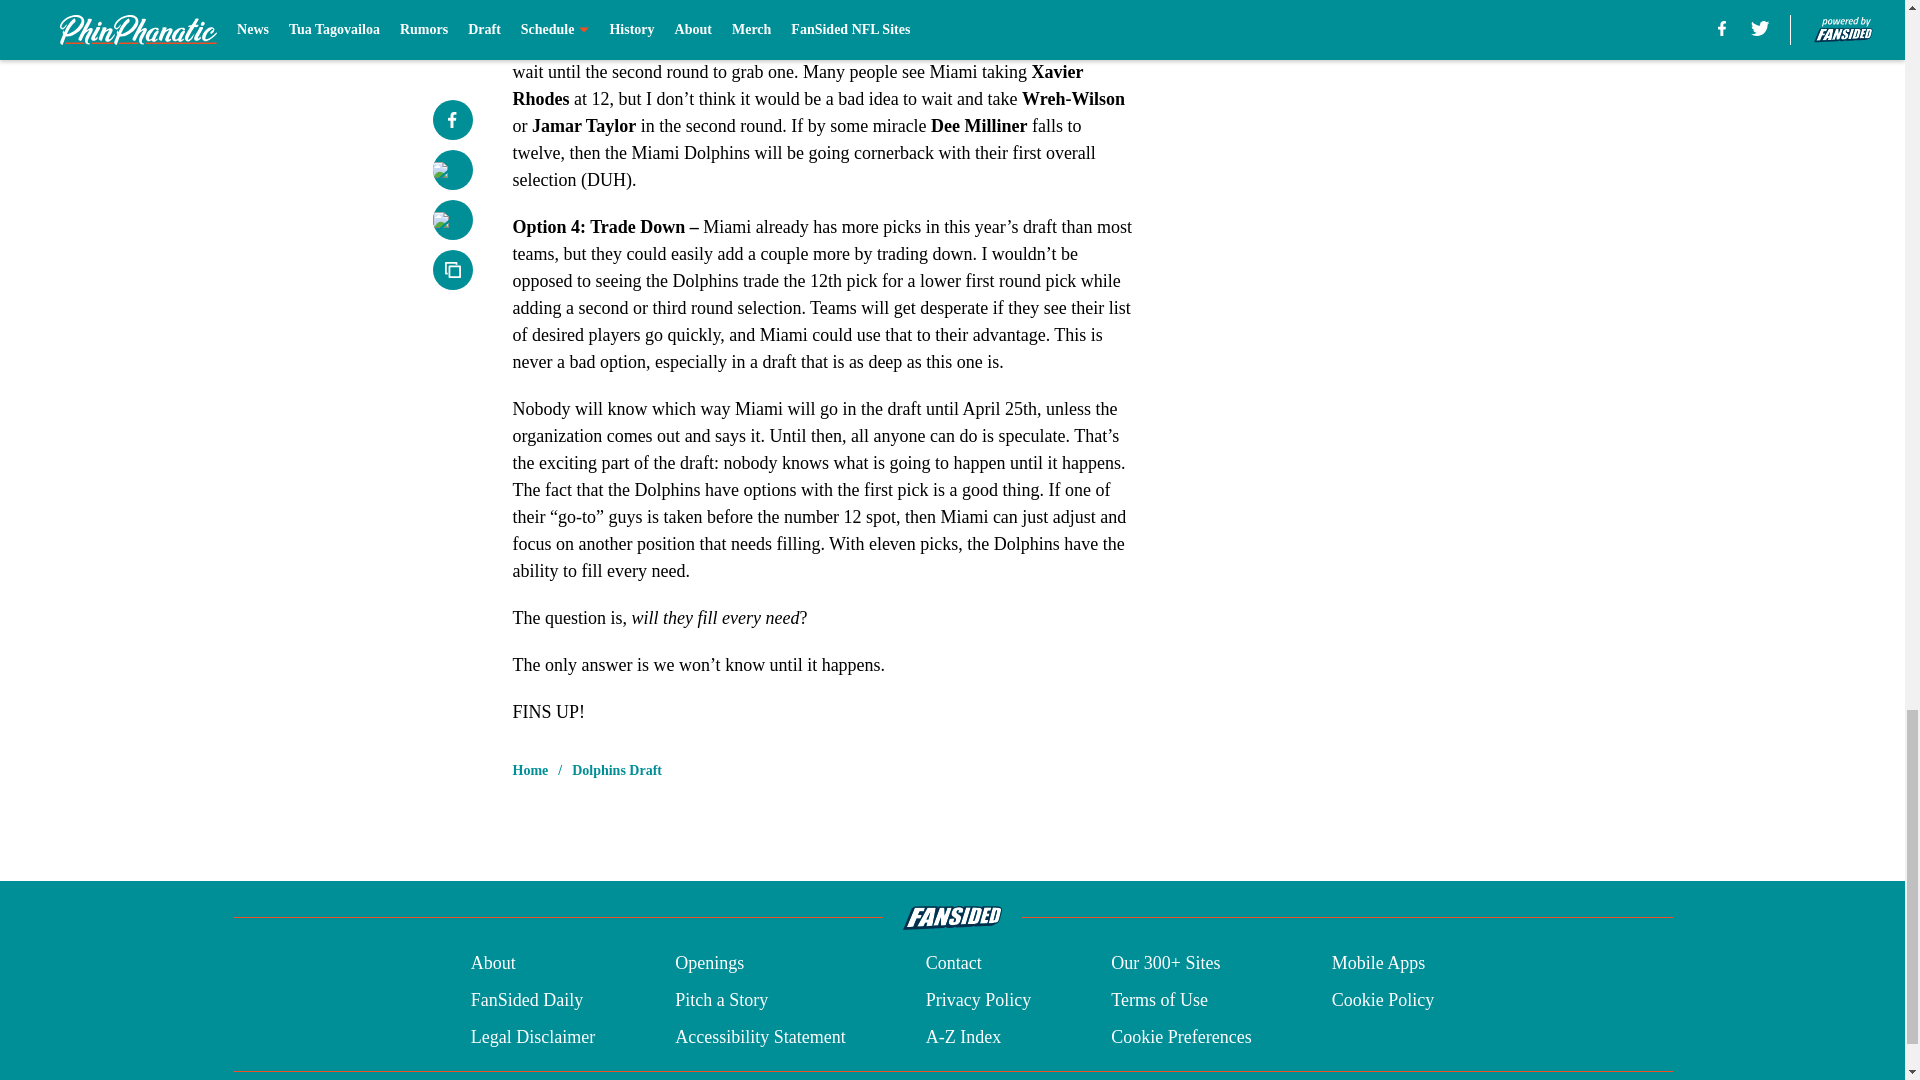 This screenshot has height=1080, width=1920. Describe the element at coordinates (953, 964) in the screenshot. I see `Contact` at that location.